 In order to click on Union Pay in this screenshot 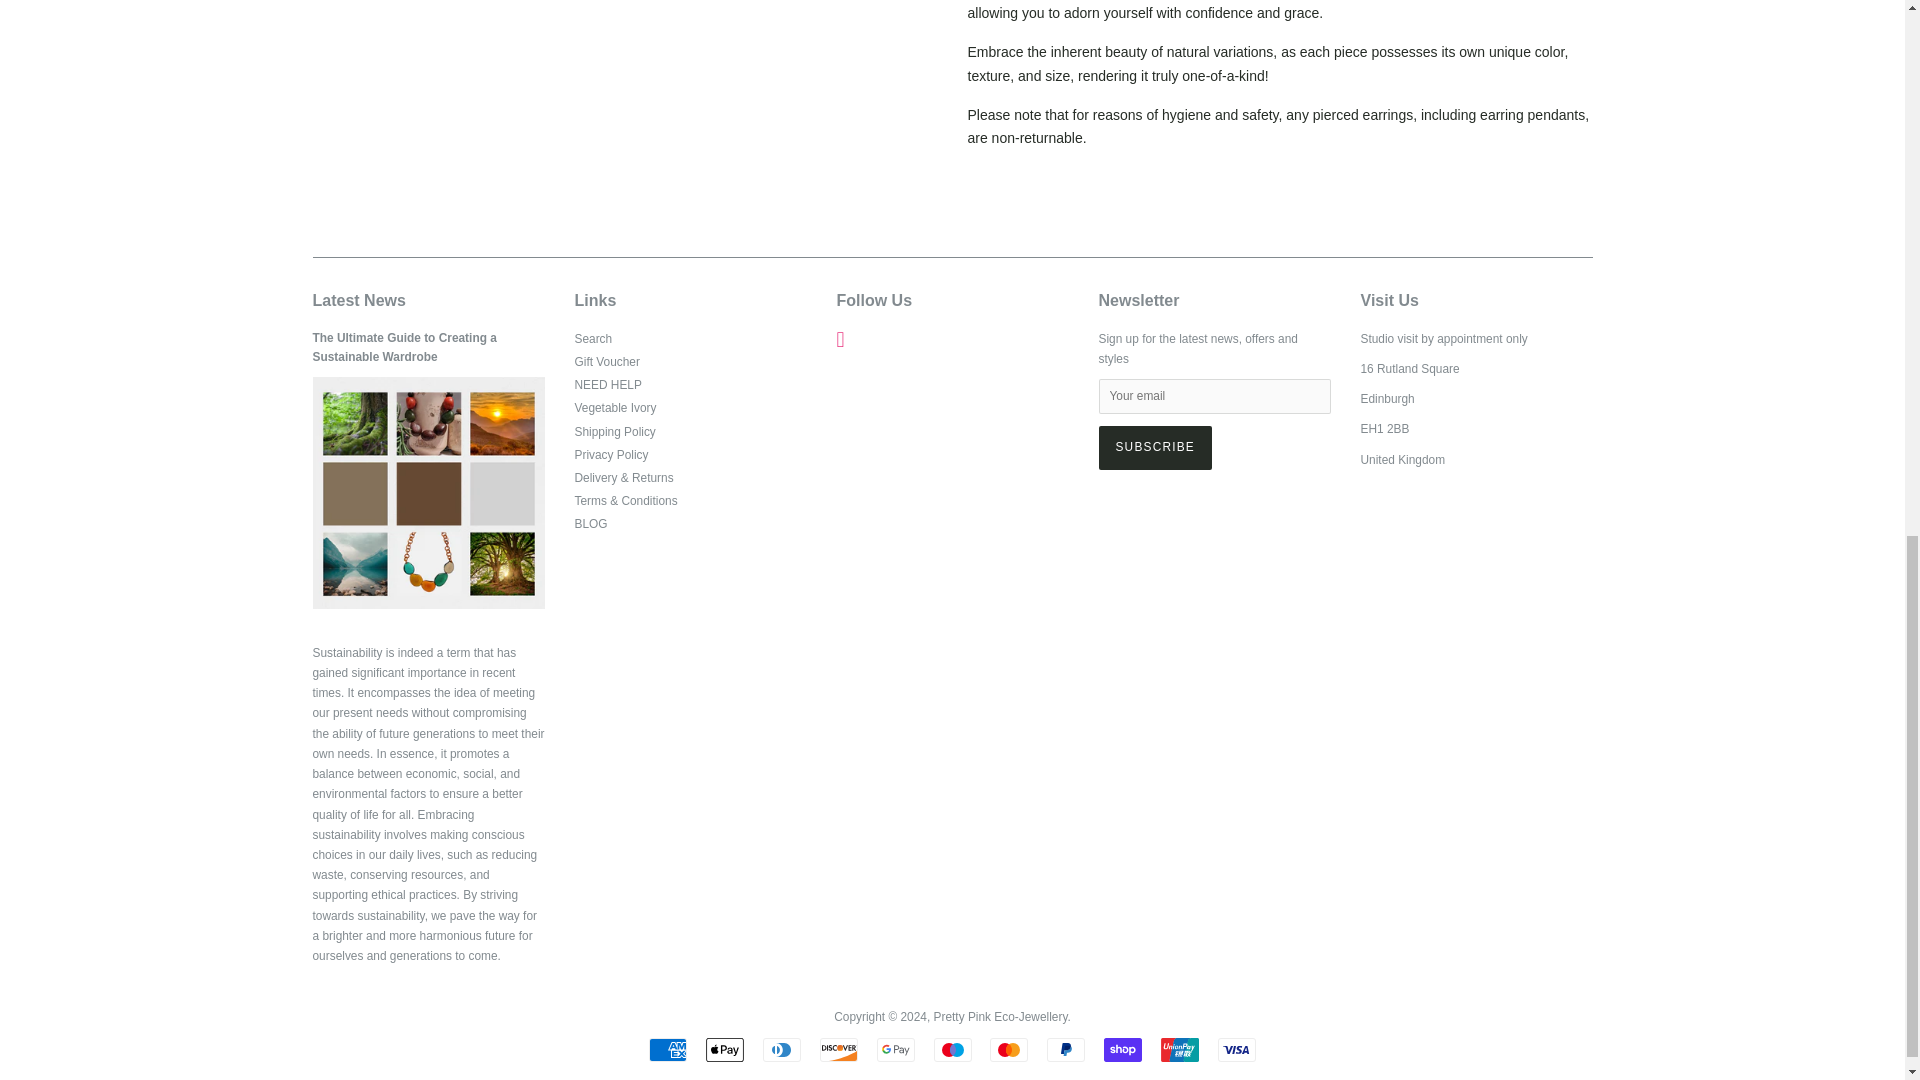, I will do `click(1180, 1049)`.